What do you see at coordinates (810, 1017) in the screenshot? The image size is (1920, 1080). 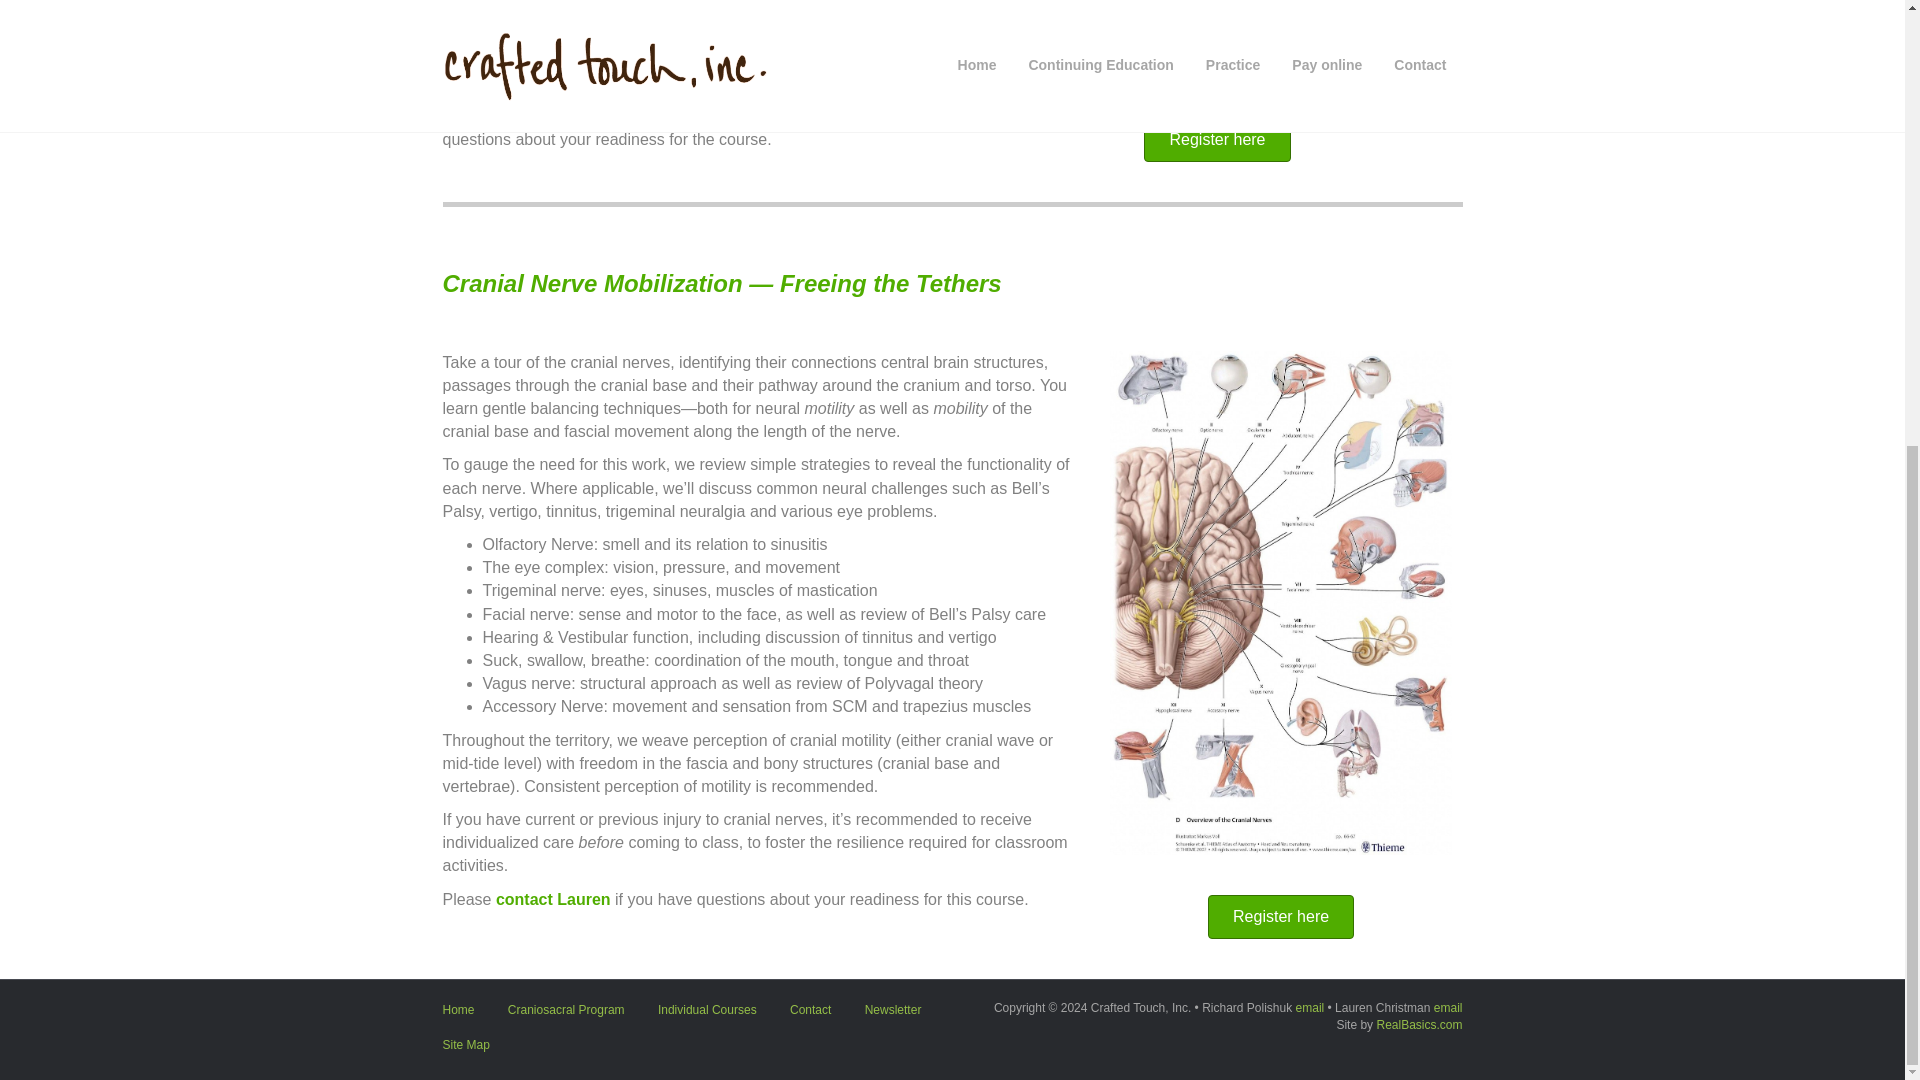 I see `Contact` at bounding box center [810, 1017].